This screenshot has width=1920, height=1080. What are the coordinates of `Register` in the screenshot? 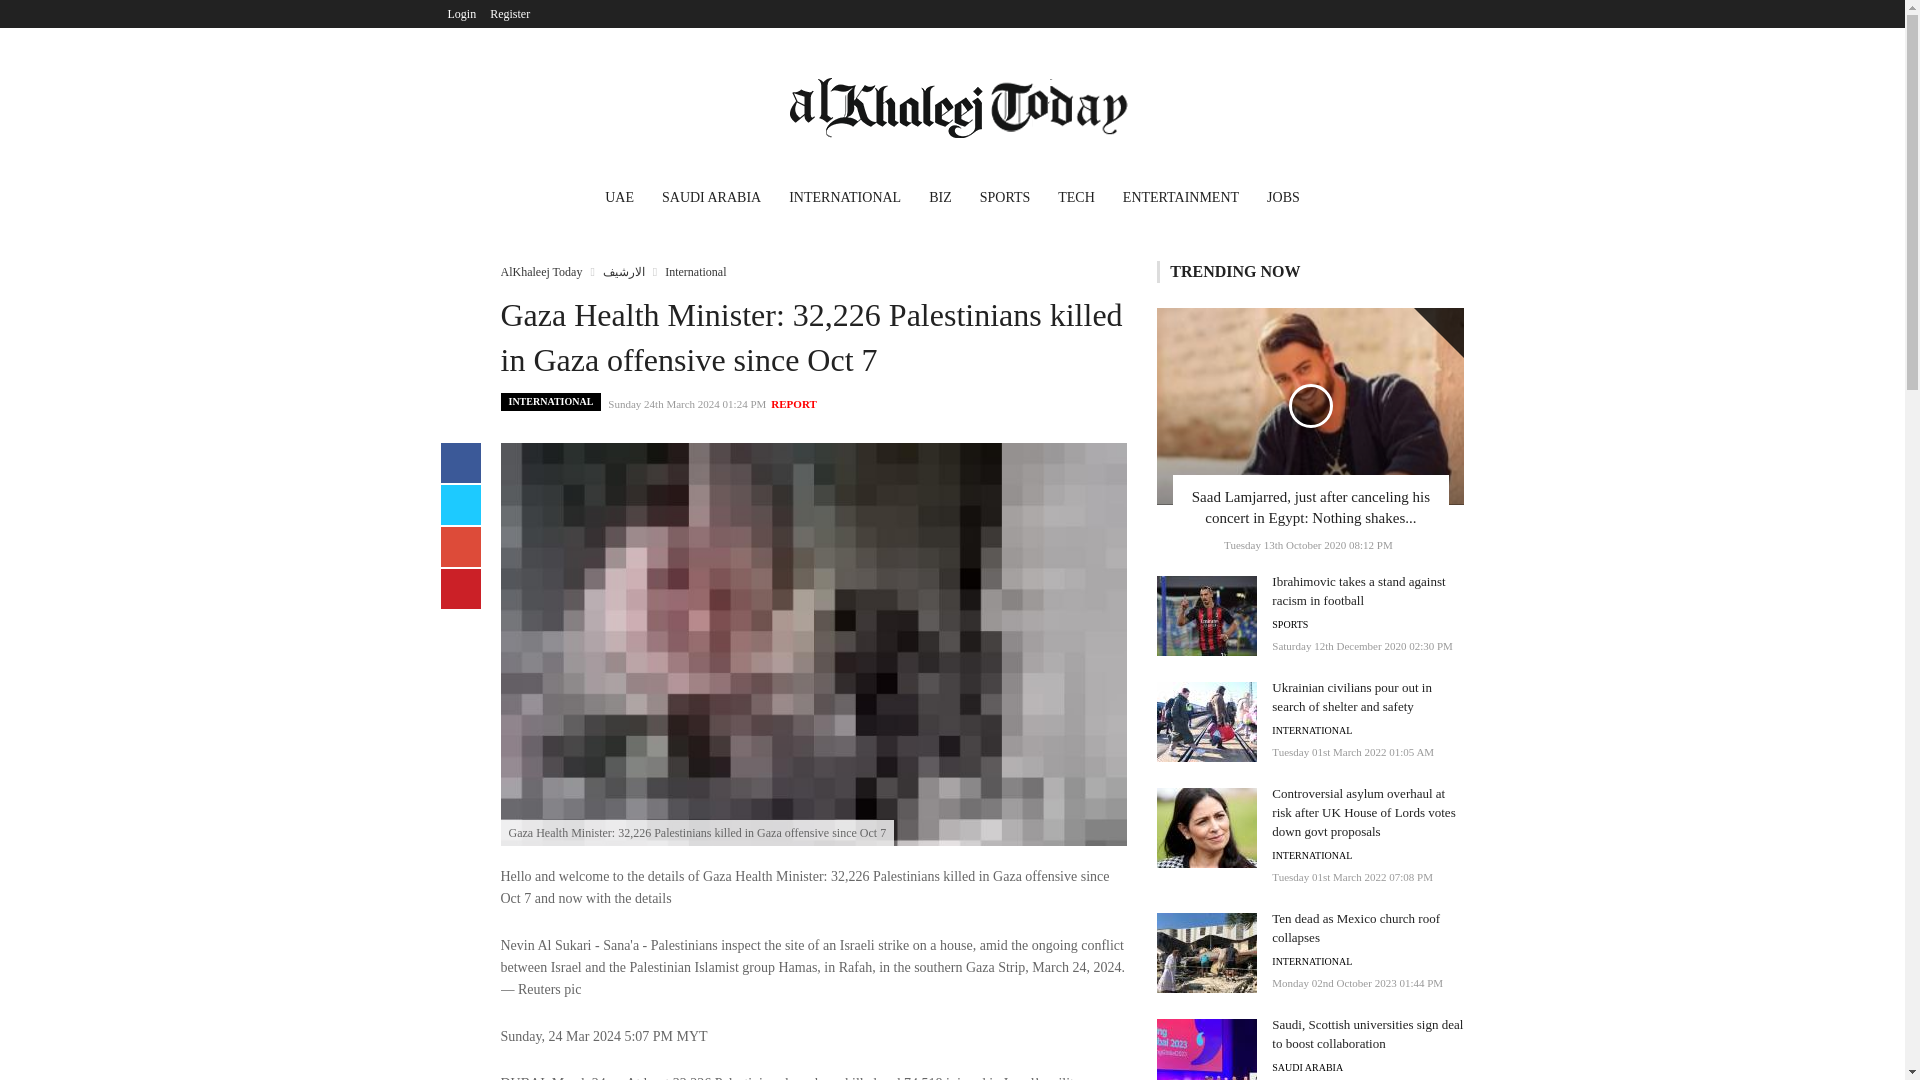 It's located at (510, 14).